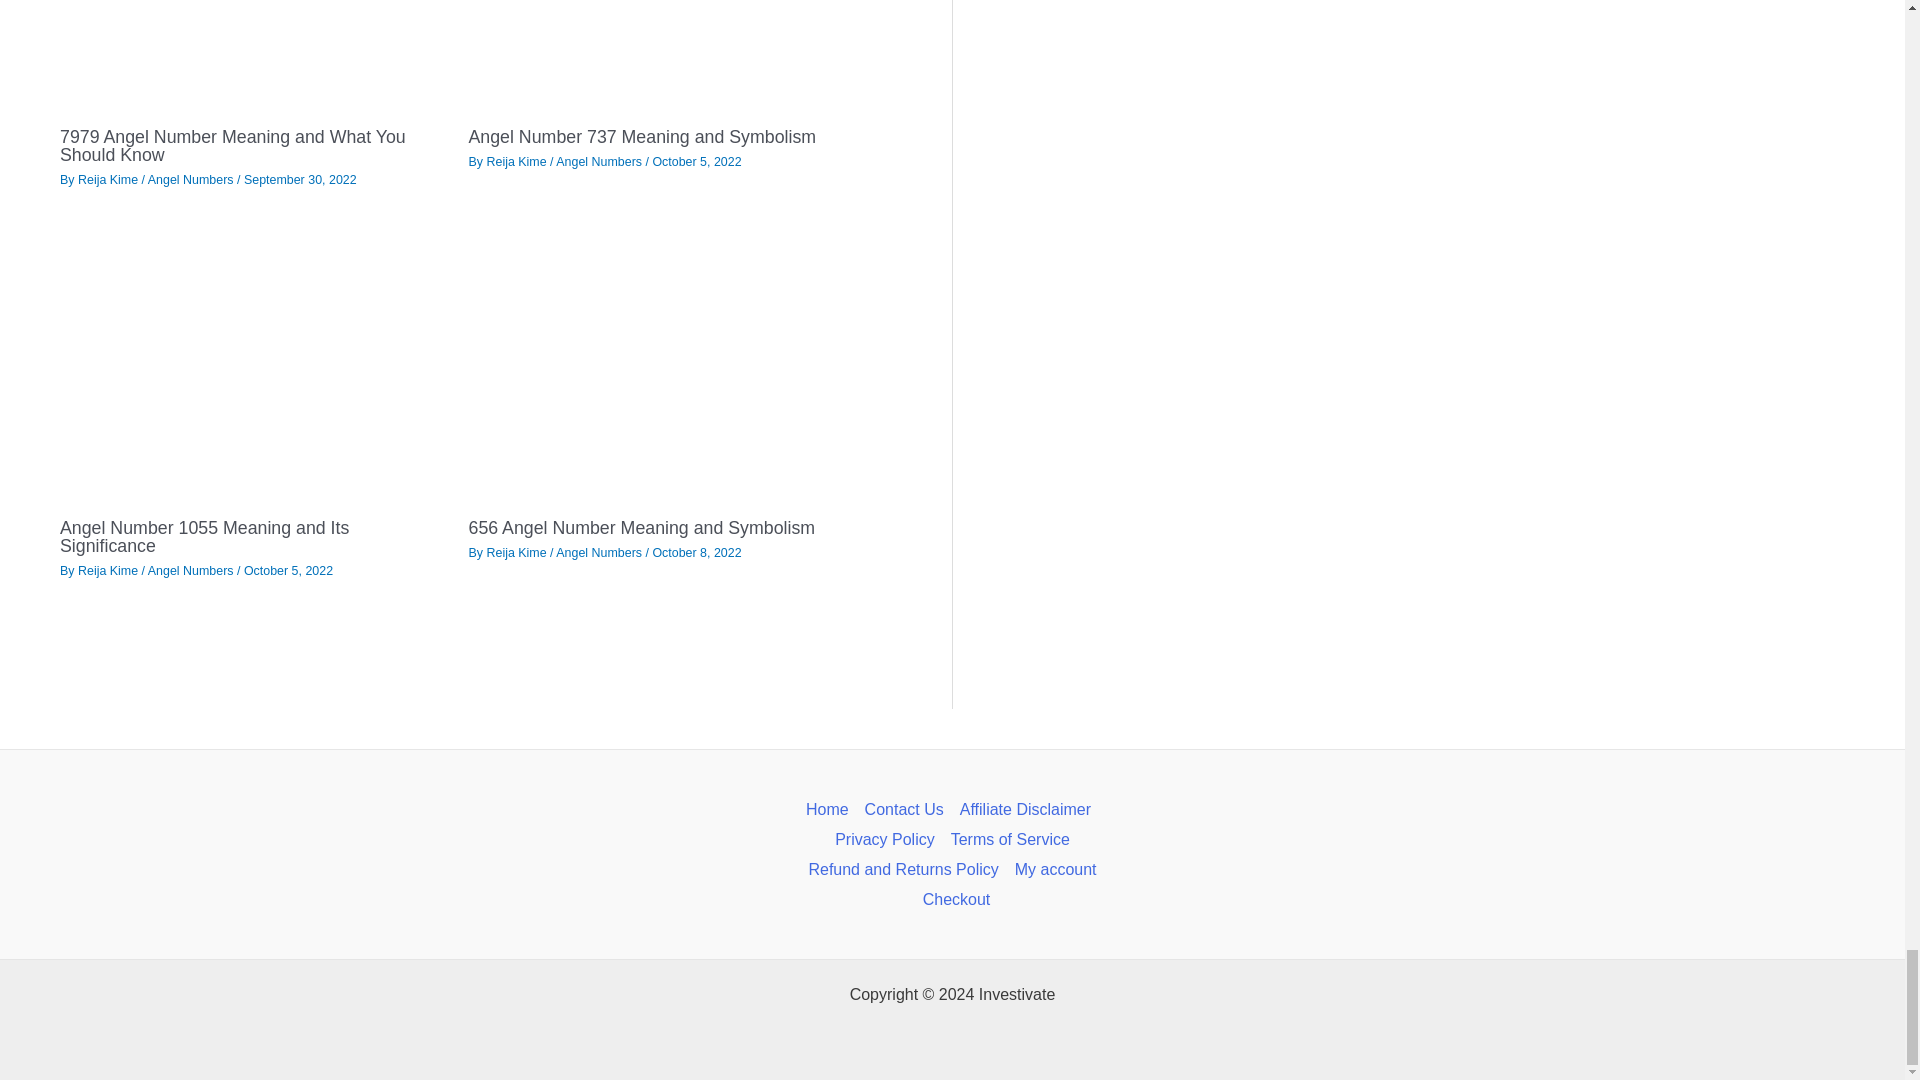  What do you see at coordinates (110, 570) in the screenshot?
I see `View all posts by Reija Kime` at bounding box center [110, 570].